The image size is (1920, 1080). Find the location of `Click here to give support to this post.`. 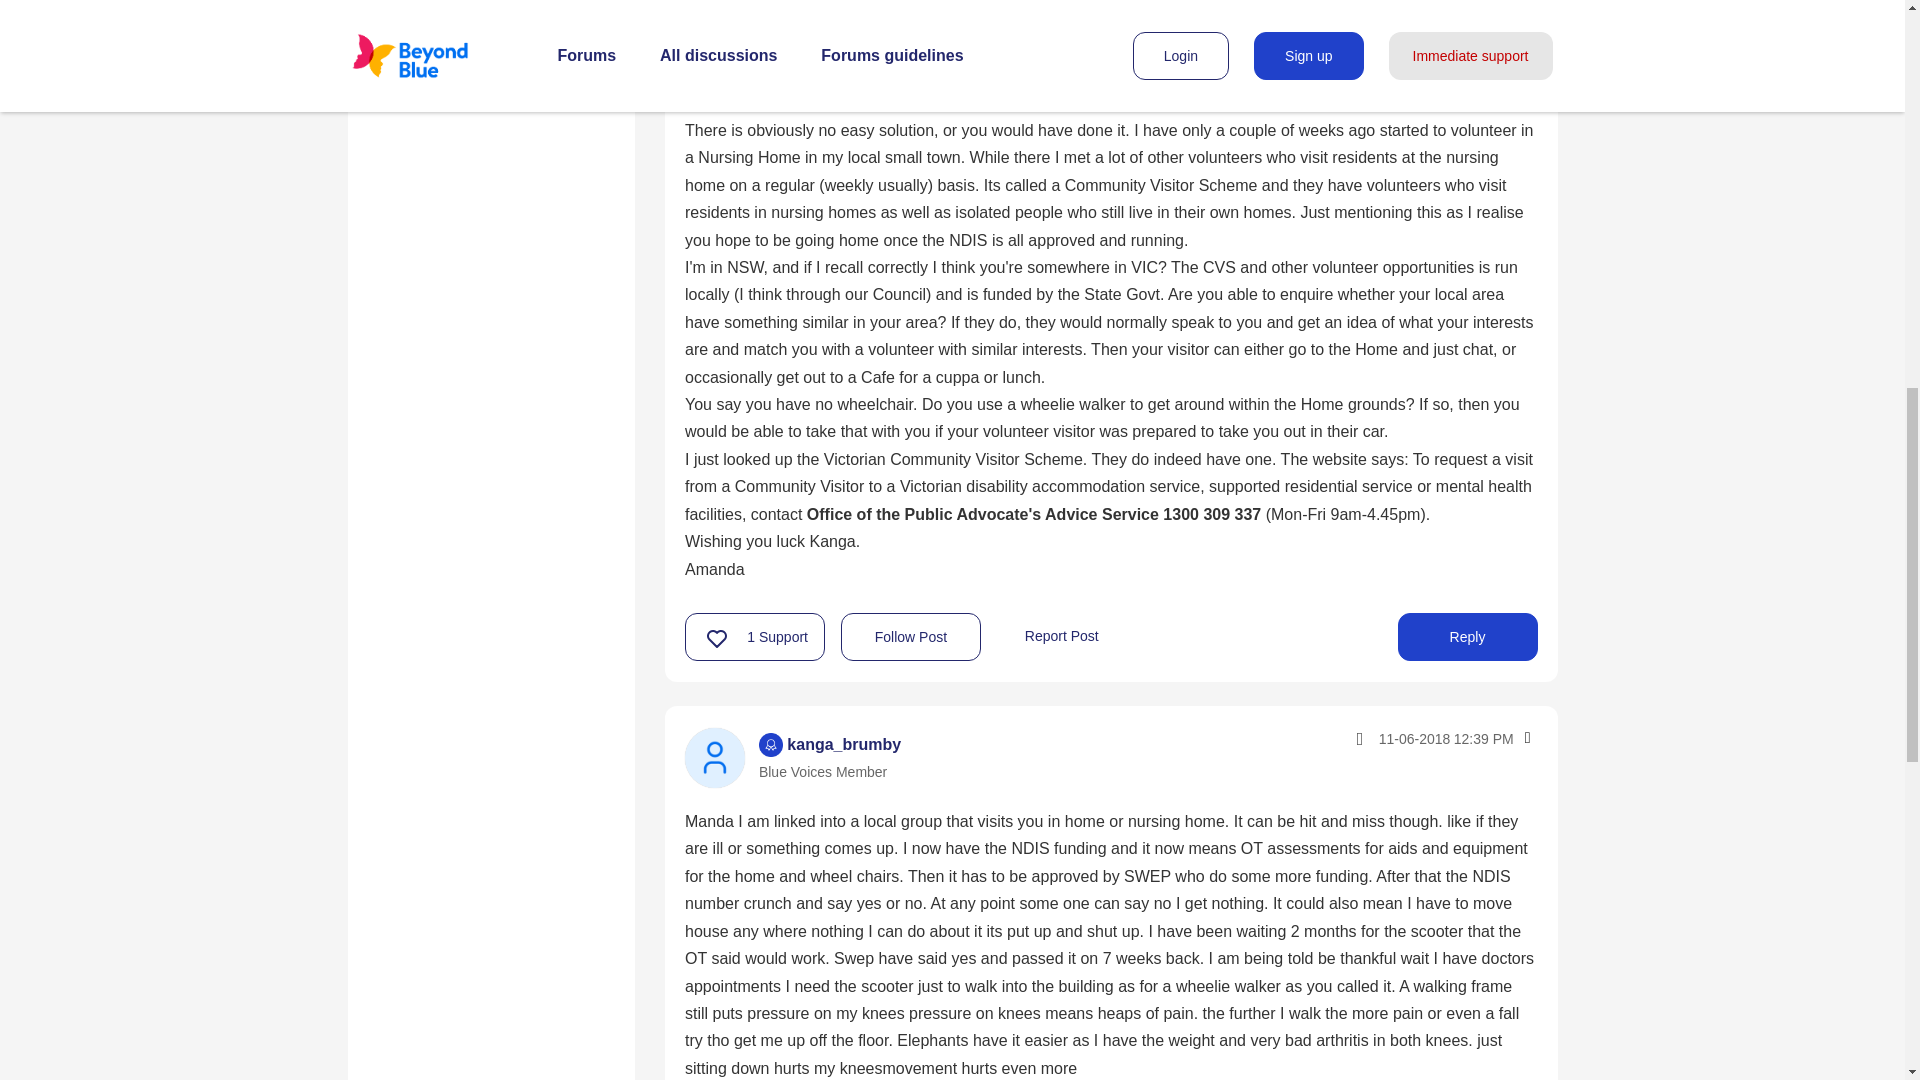

Click here to give support to this post. is located at coordinates (717, 638).